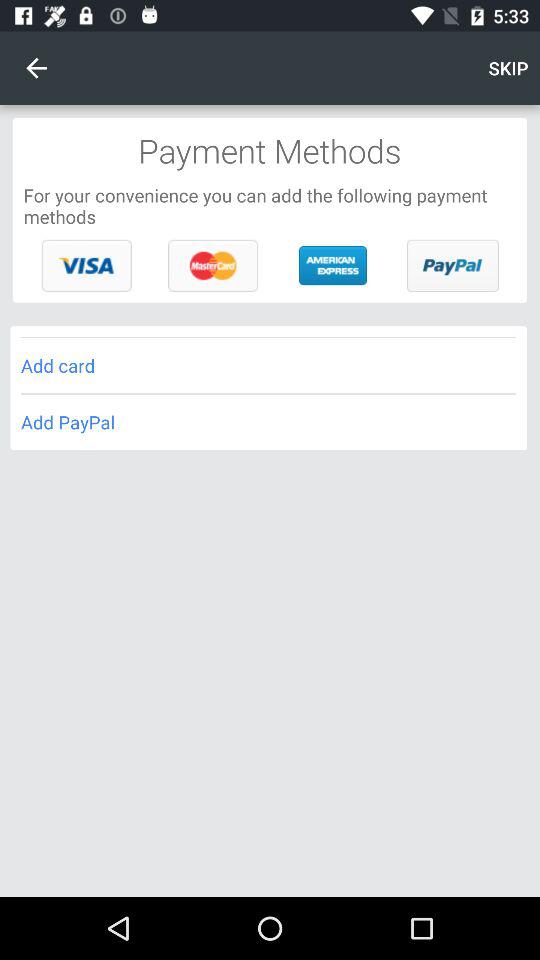 This screenshot has height=960, width=540. What do you see at coordinates (268, 366) in the screenshot?
I see `turn on the icon above add paypal` at bounding box center [268, 366].